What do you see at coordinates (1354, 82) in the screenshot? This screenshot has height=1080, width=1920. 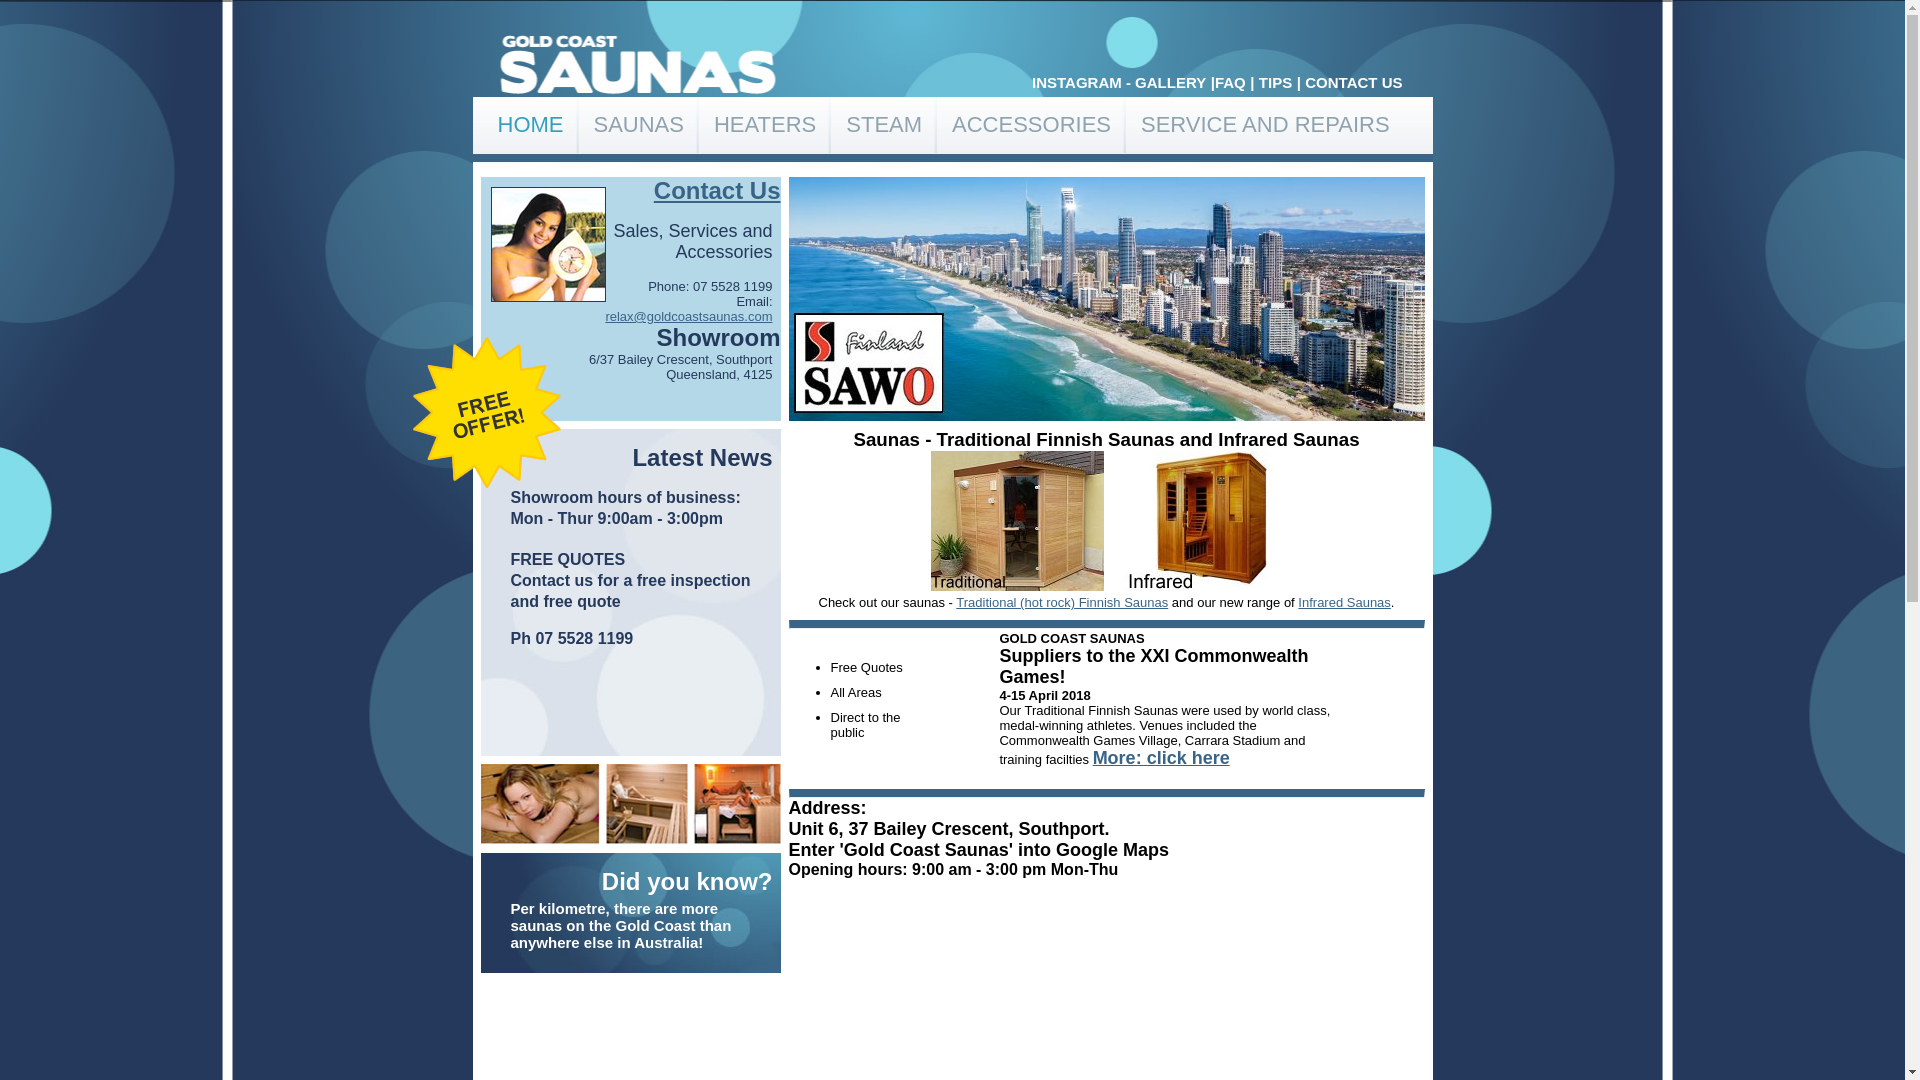 I see `CONTACT US` at bounding box center [1354, 82].